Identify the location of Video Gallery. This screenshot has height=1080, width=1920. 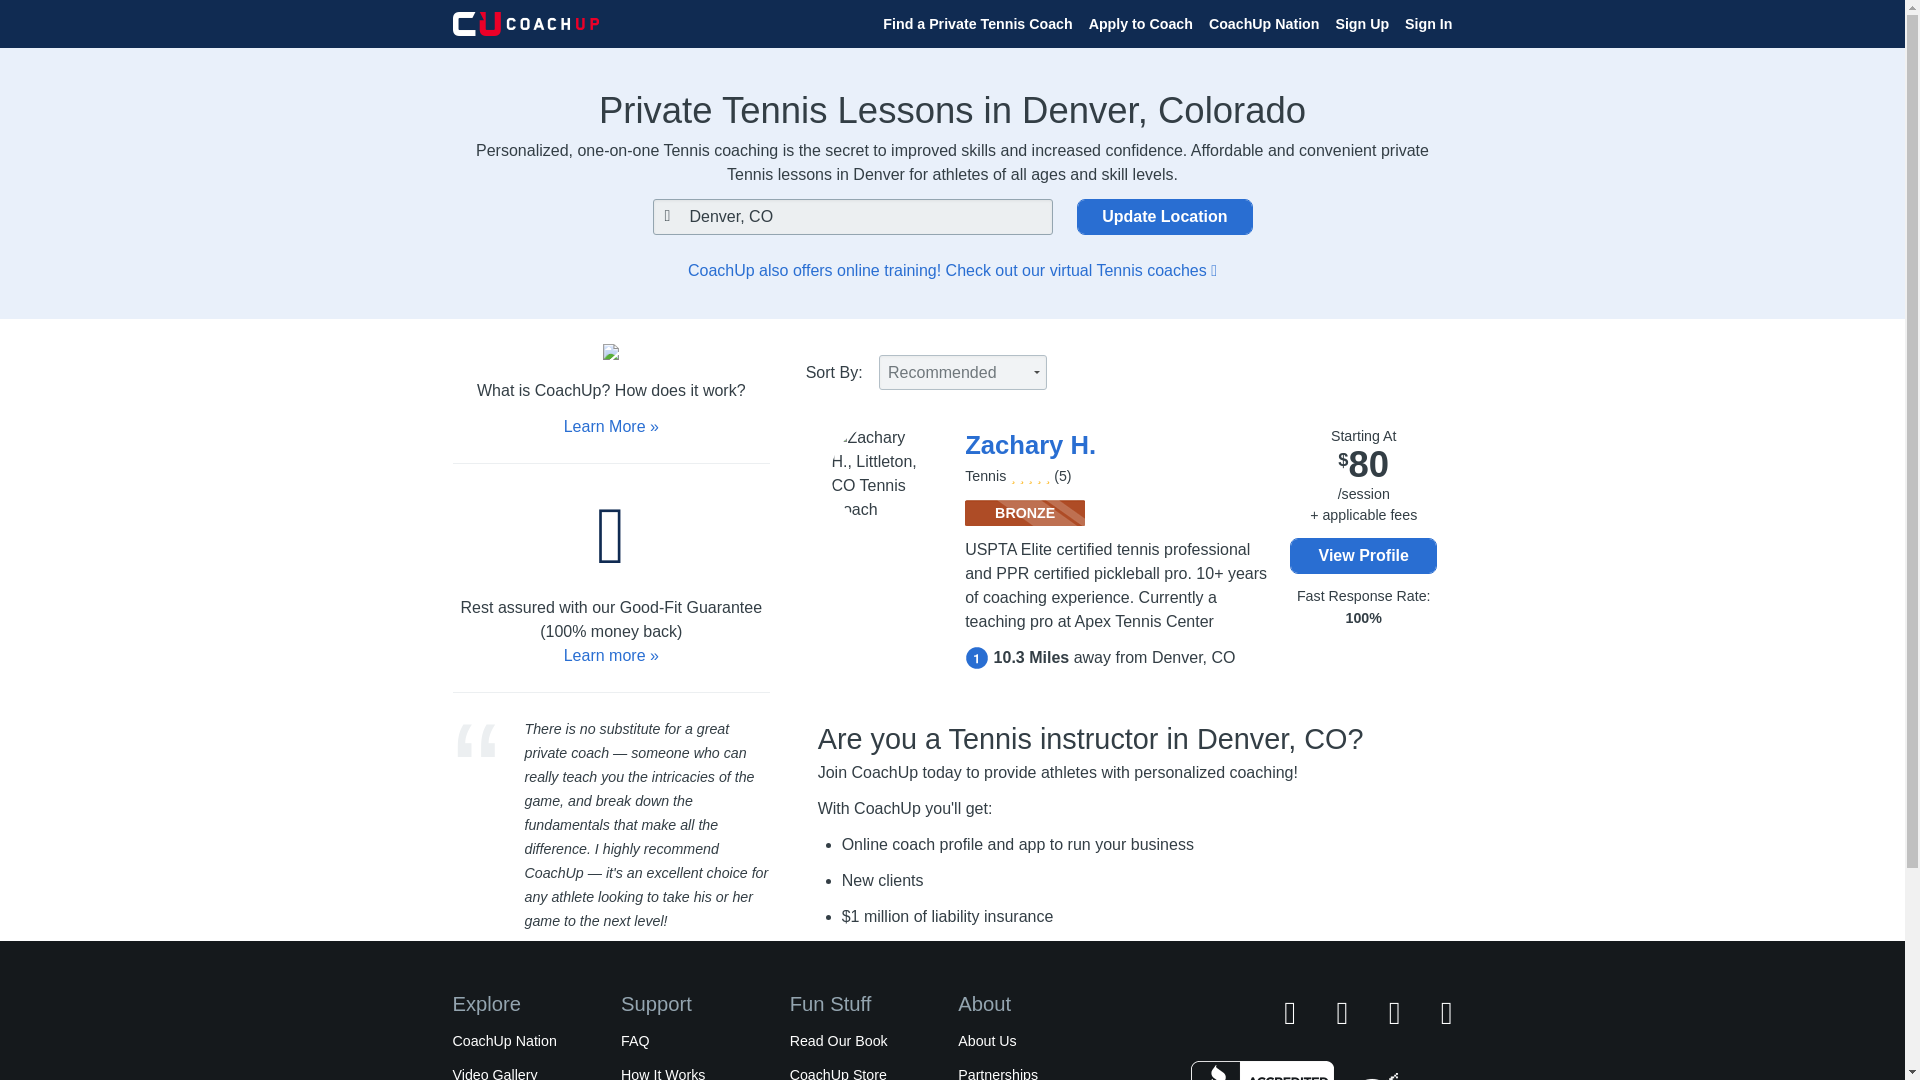
(494, 1074).